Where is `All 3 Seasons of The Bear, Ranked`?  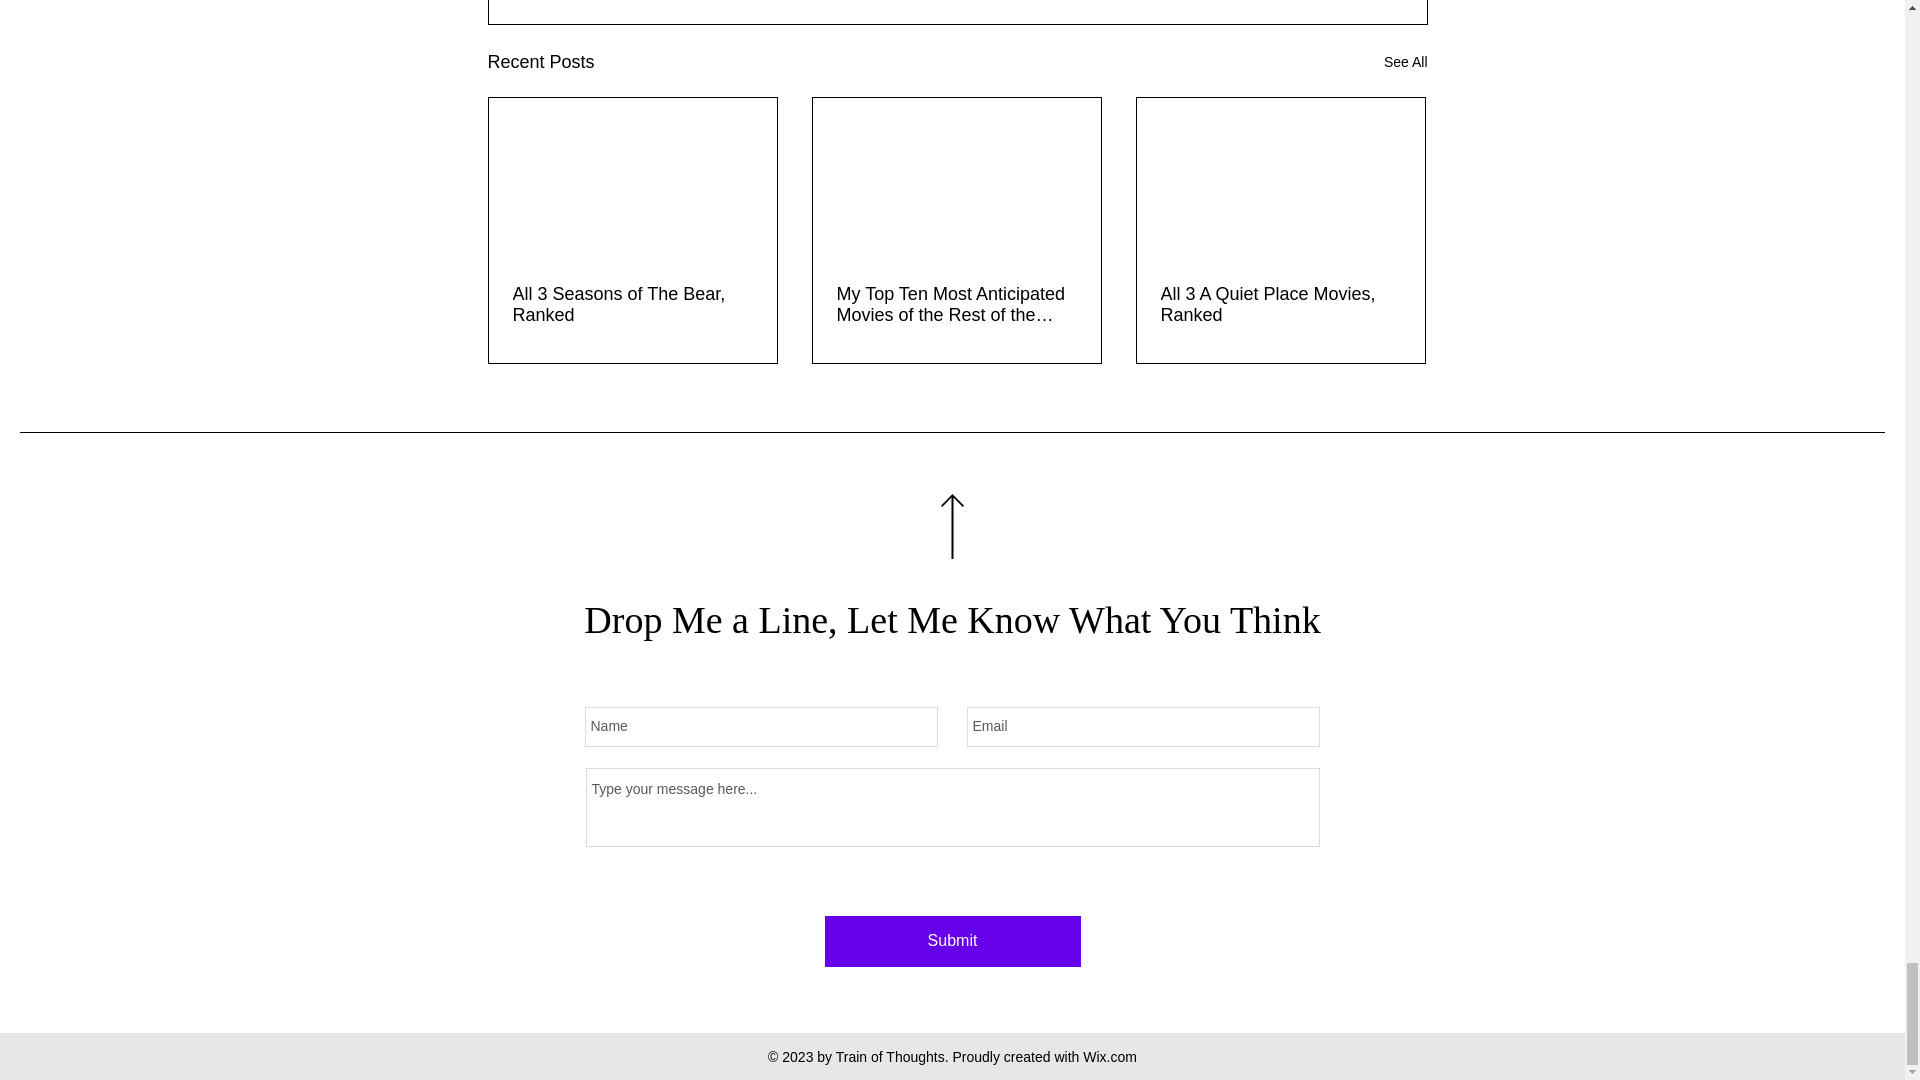 All 3 Seasons of The Bear, Ranked is located at coordinates (632, 305).